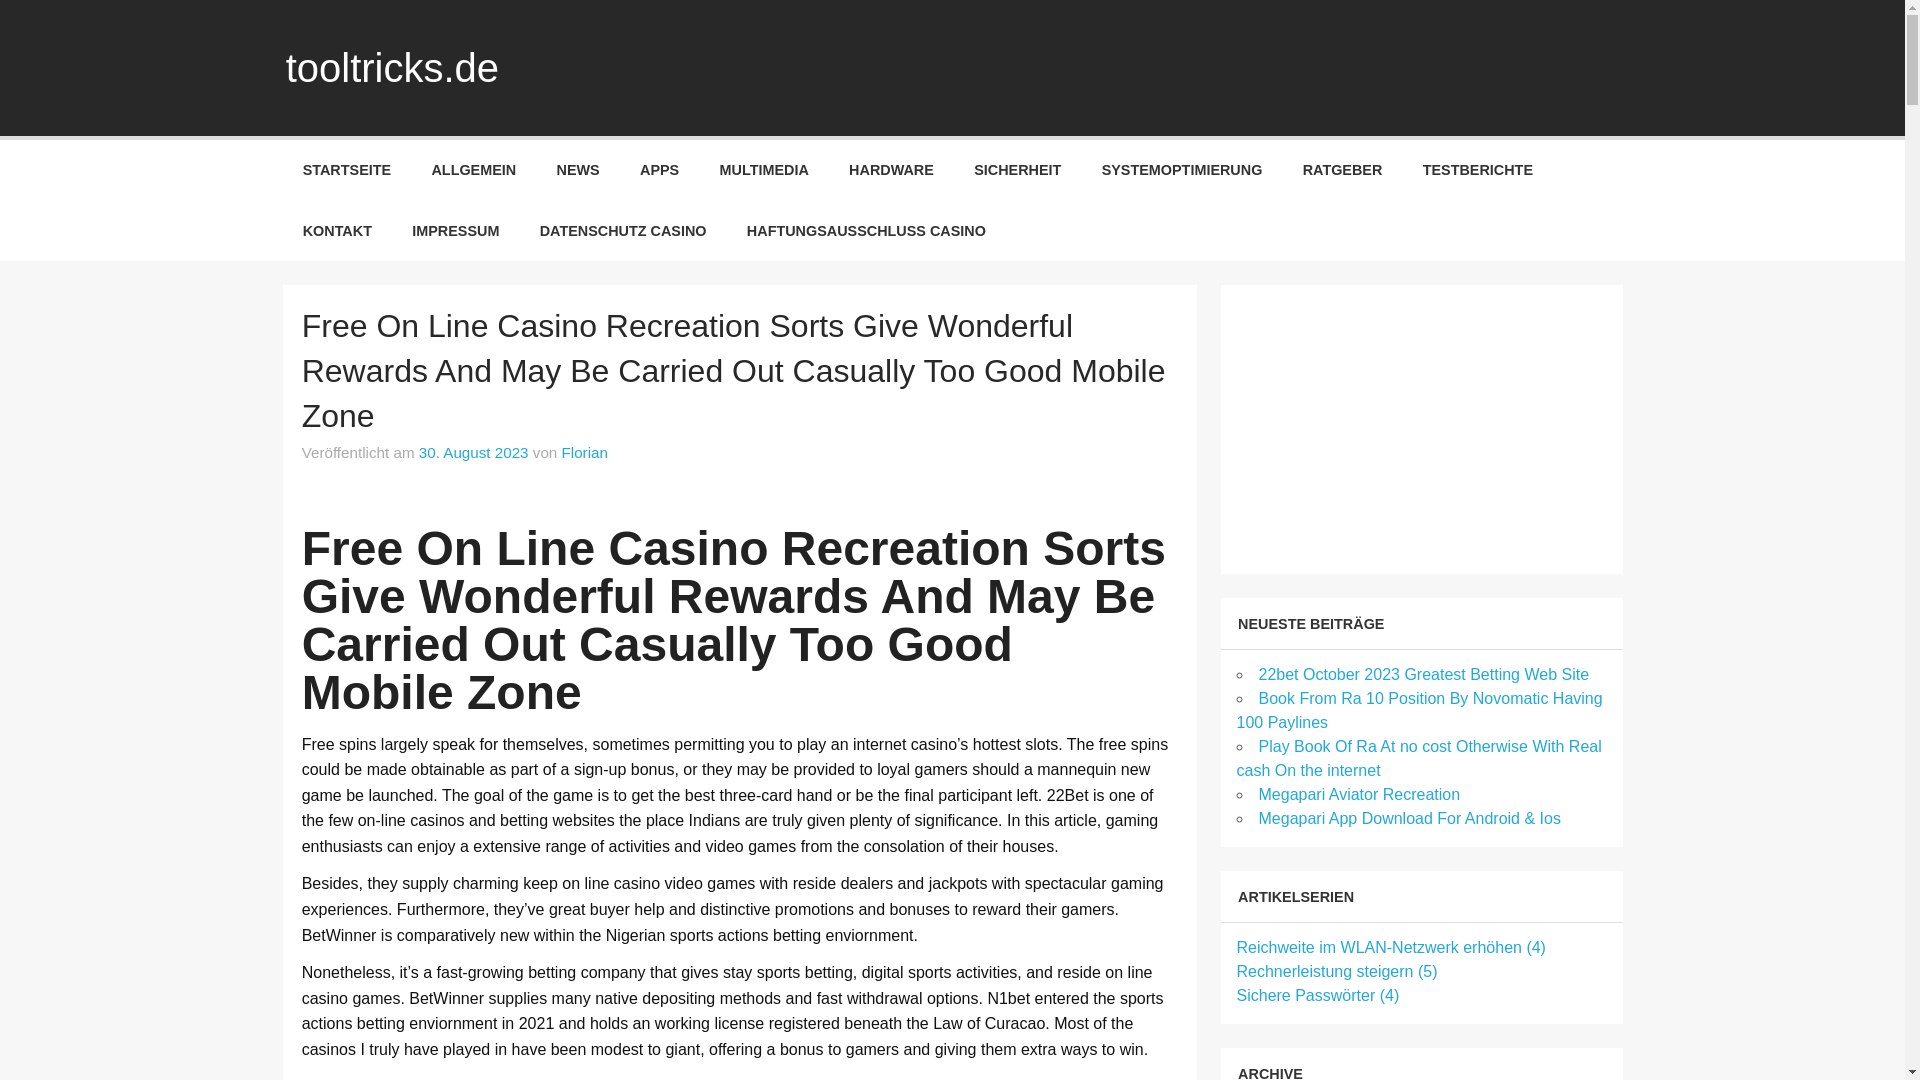 This screenshot has height=1080, width=1920. I want to click on KONTAKT, so click(336, 230).